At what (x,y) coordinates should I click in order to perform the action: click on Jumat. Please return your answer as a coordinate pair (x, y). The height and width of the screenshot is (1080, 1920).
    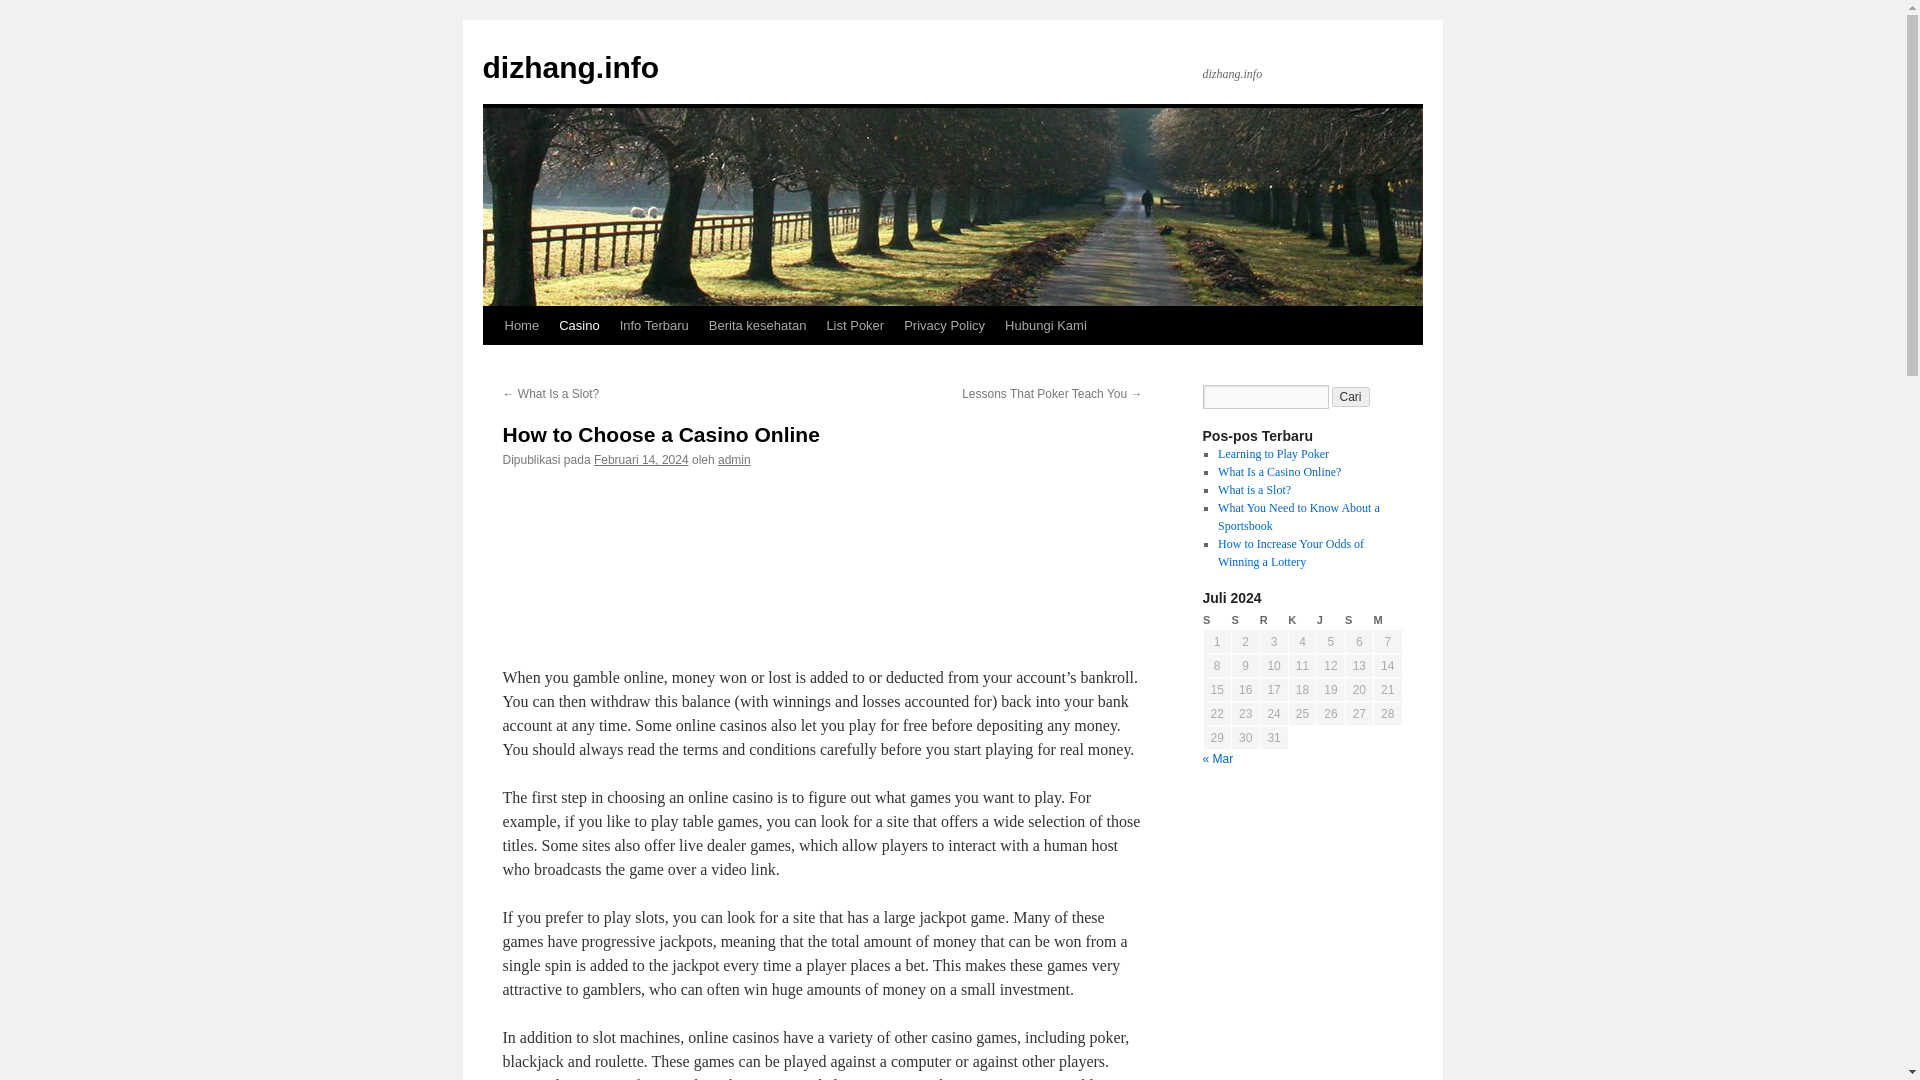
    Looking at the image, I should click on (1331, 620).